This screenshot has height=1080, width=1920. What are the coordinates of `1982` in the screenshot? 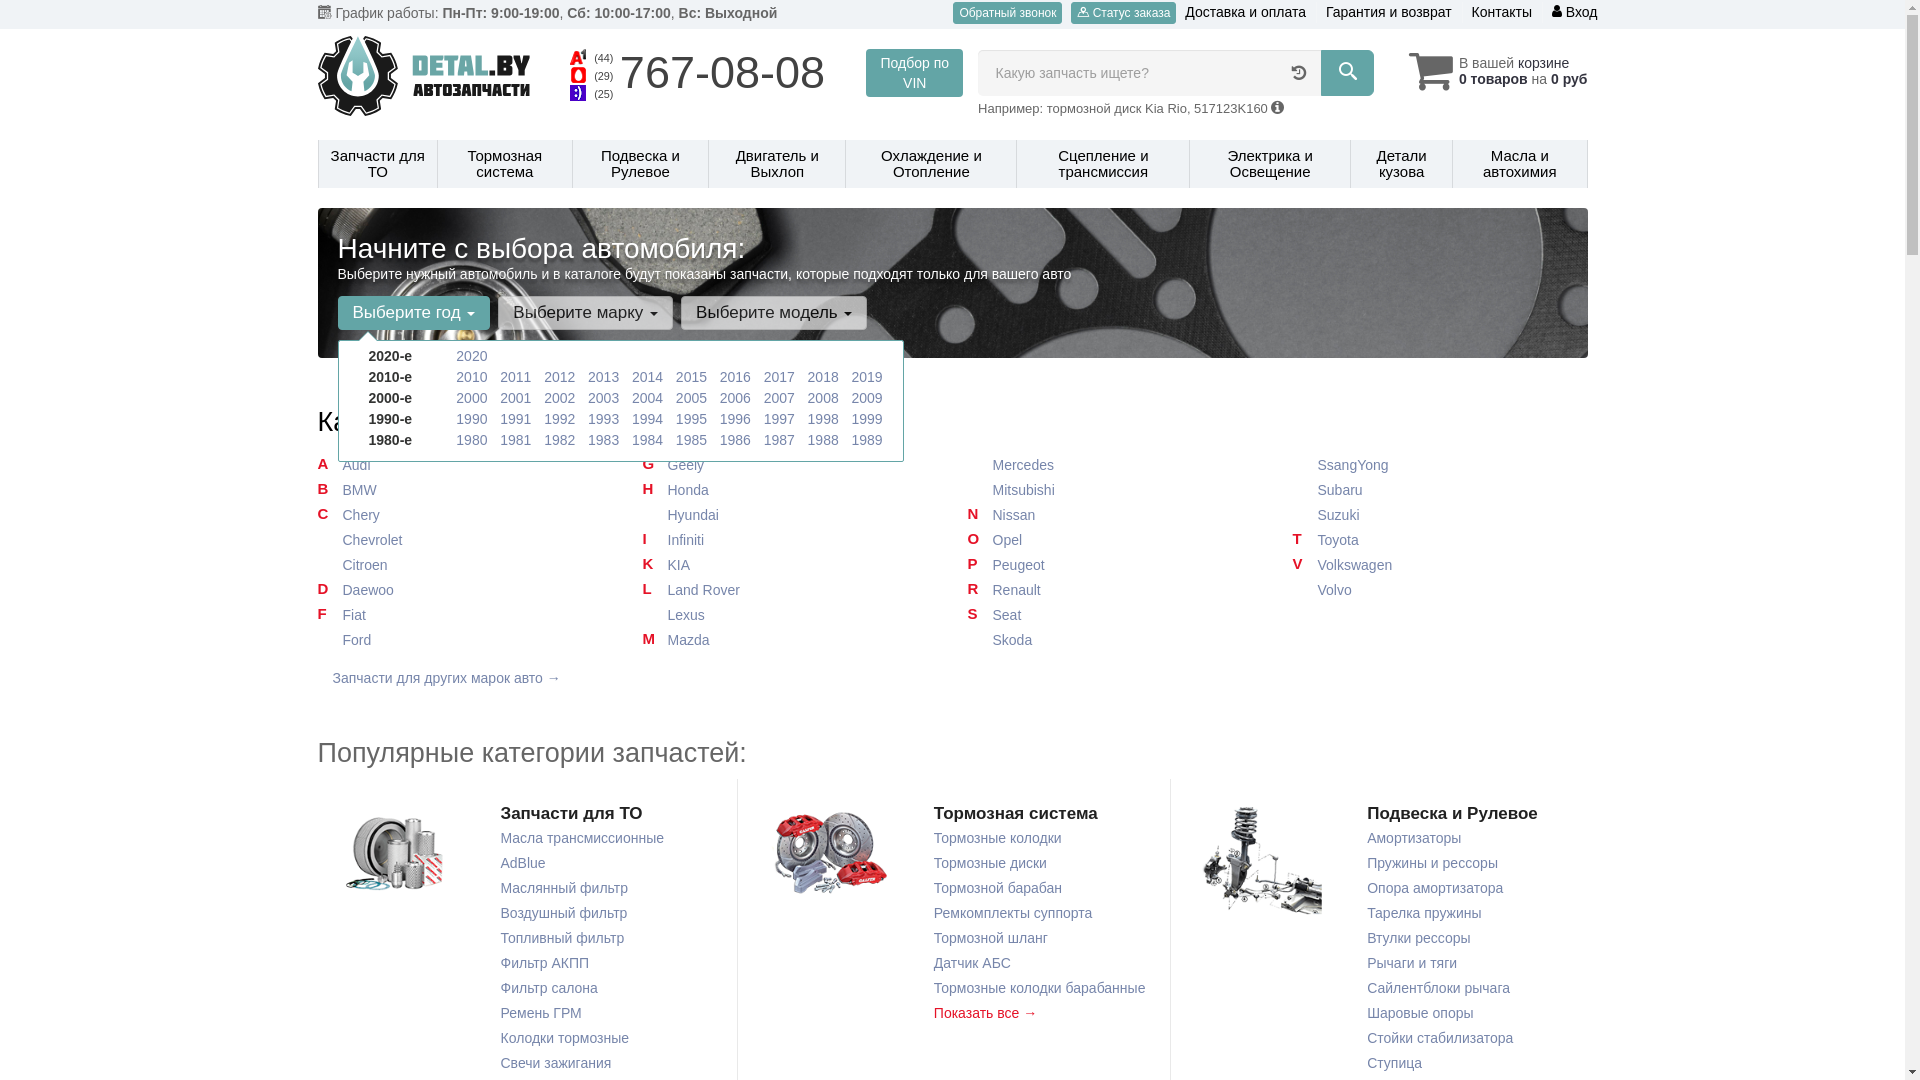 It's located at (560, 440).